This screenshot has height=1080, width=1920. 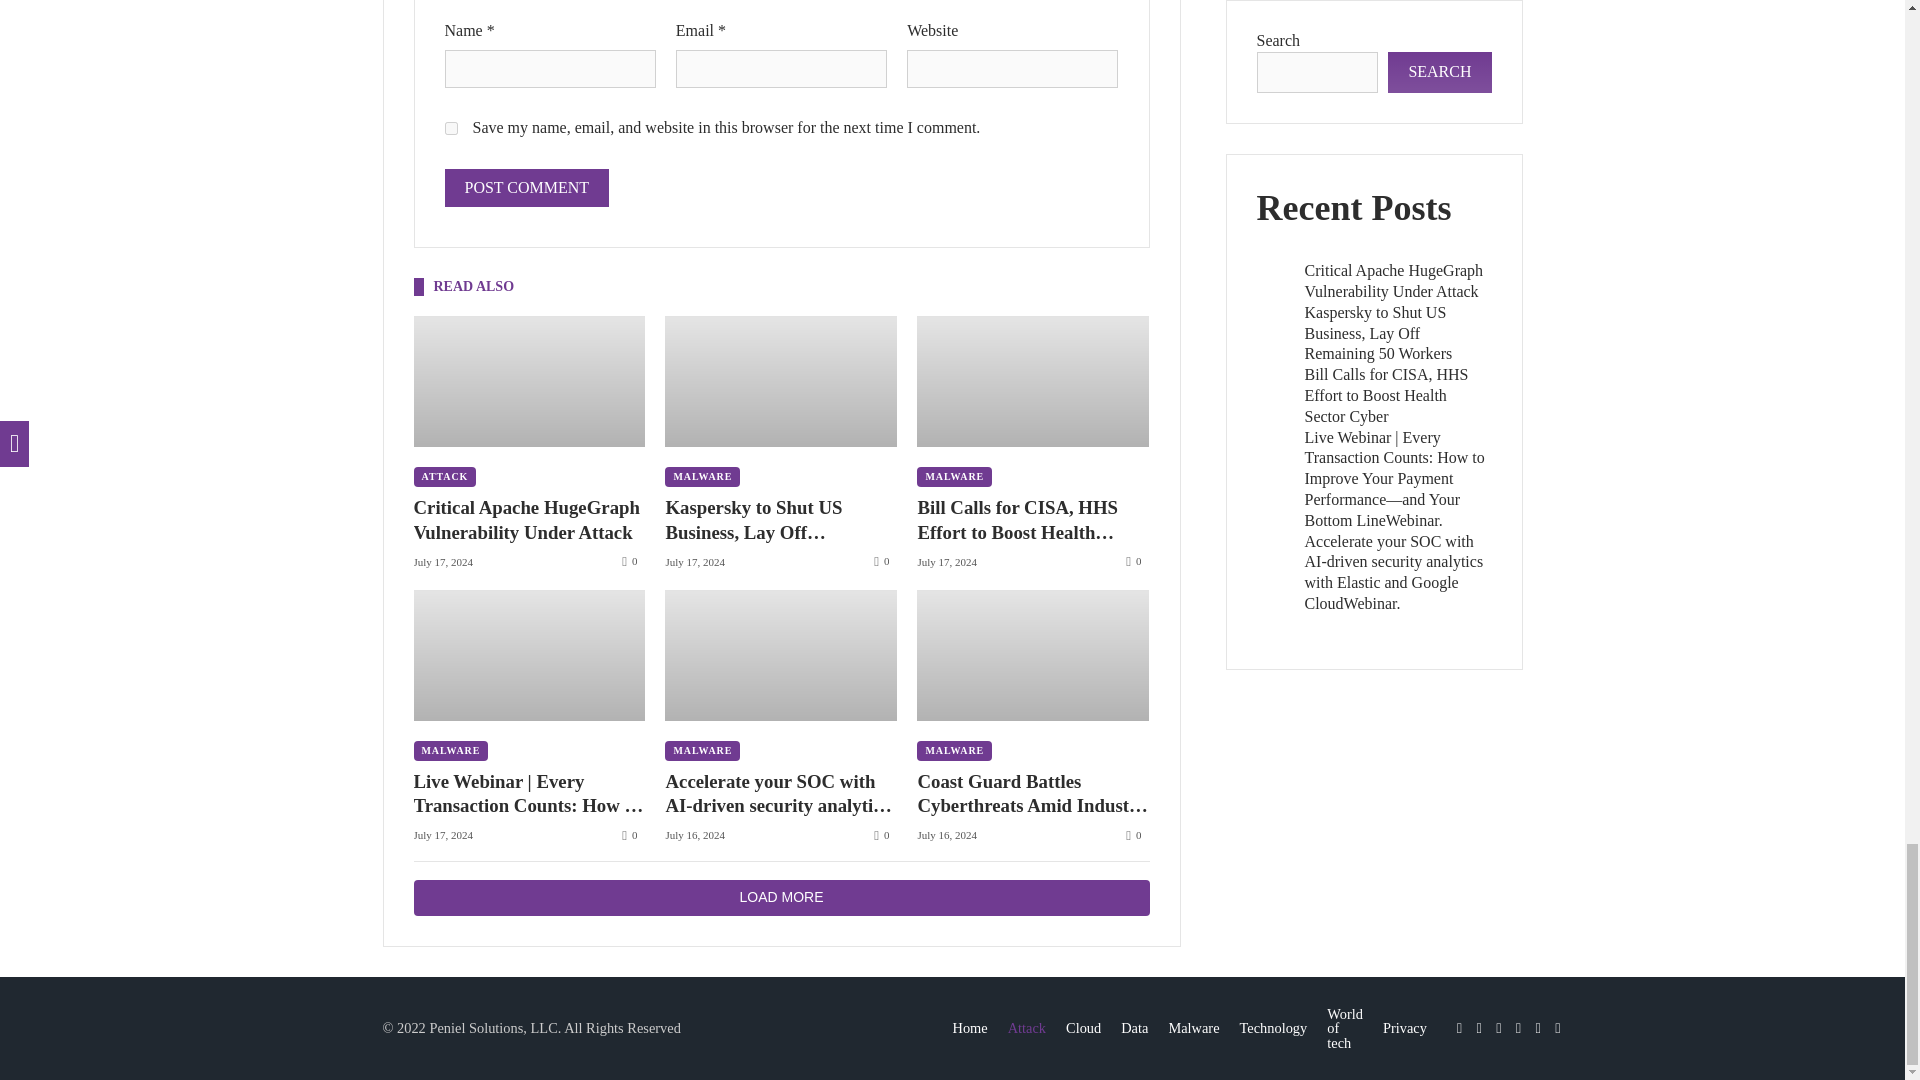 What do you see at coordinates (450, 128) in the screenshot?
I see `yes` at bounding box center [450, 128].